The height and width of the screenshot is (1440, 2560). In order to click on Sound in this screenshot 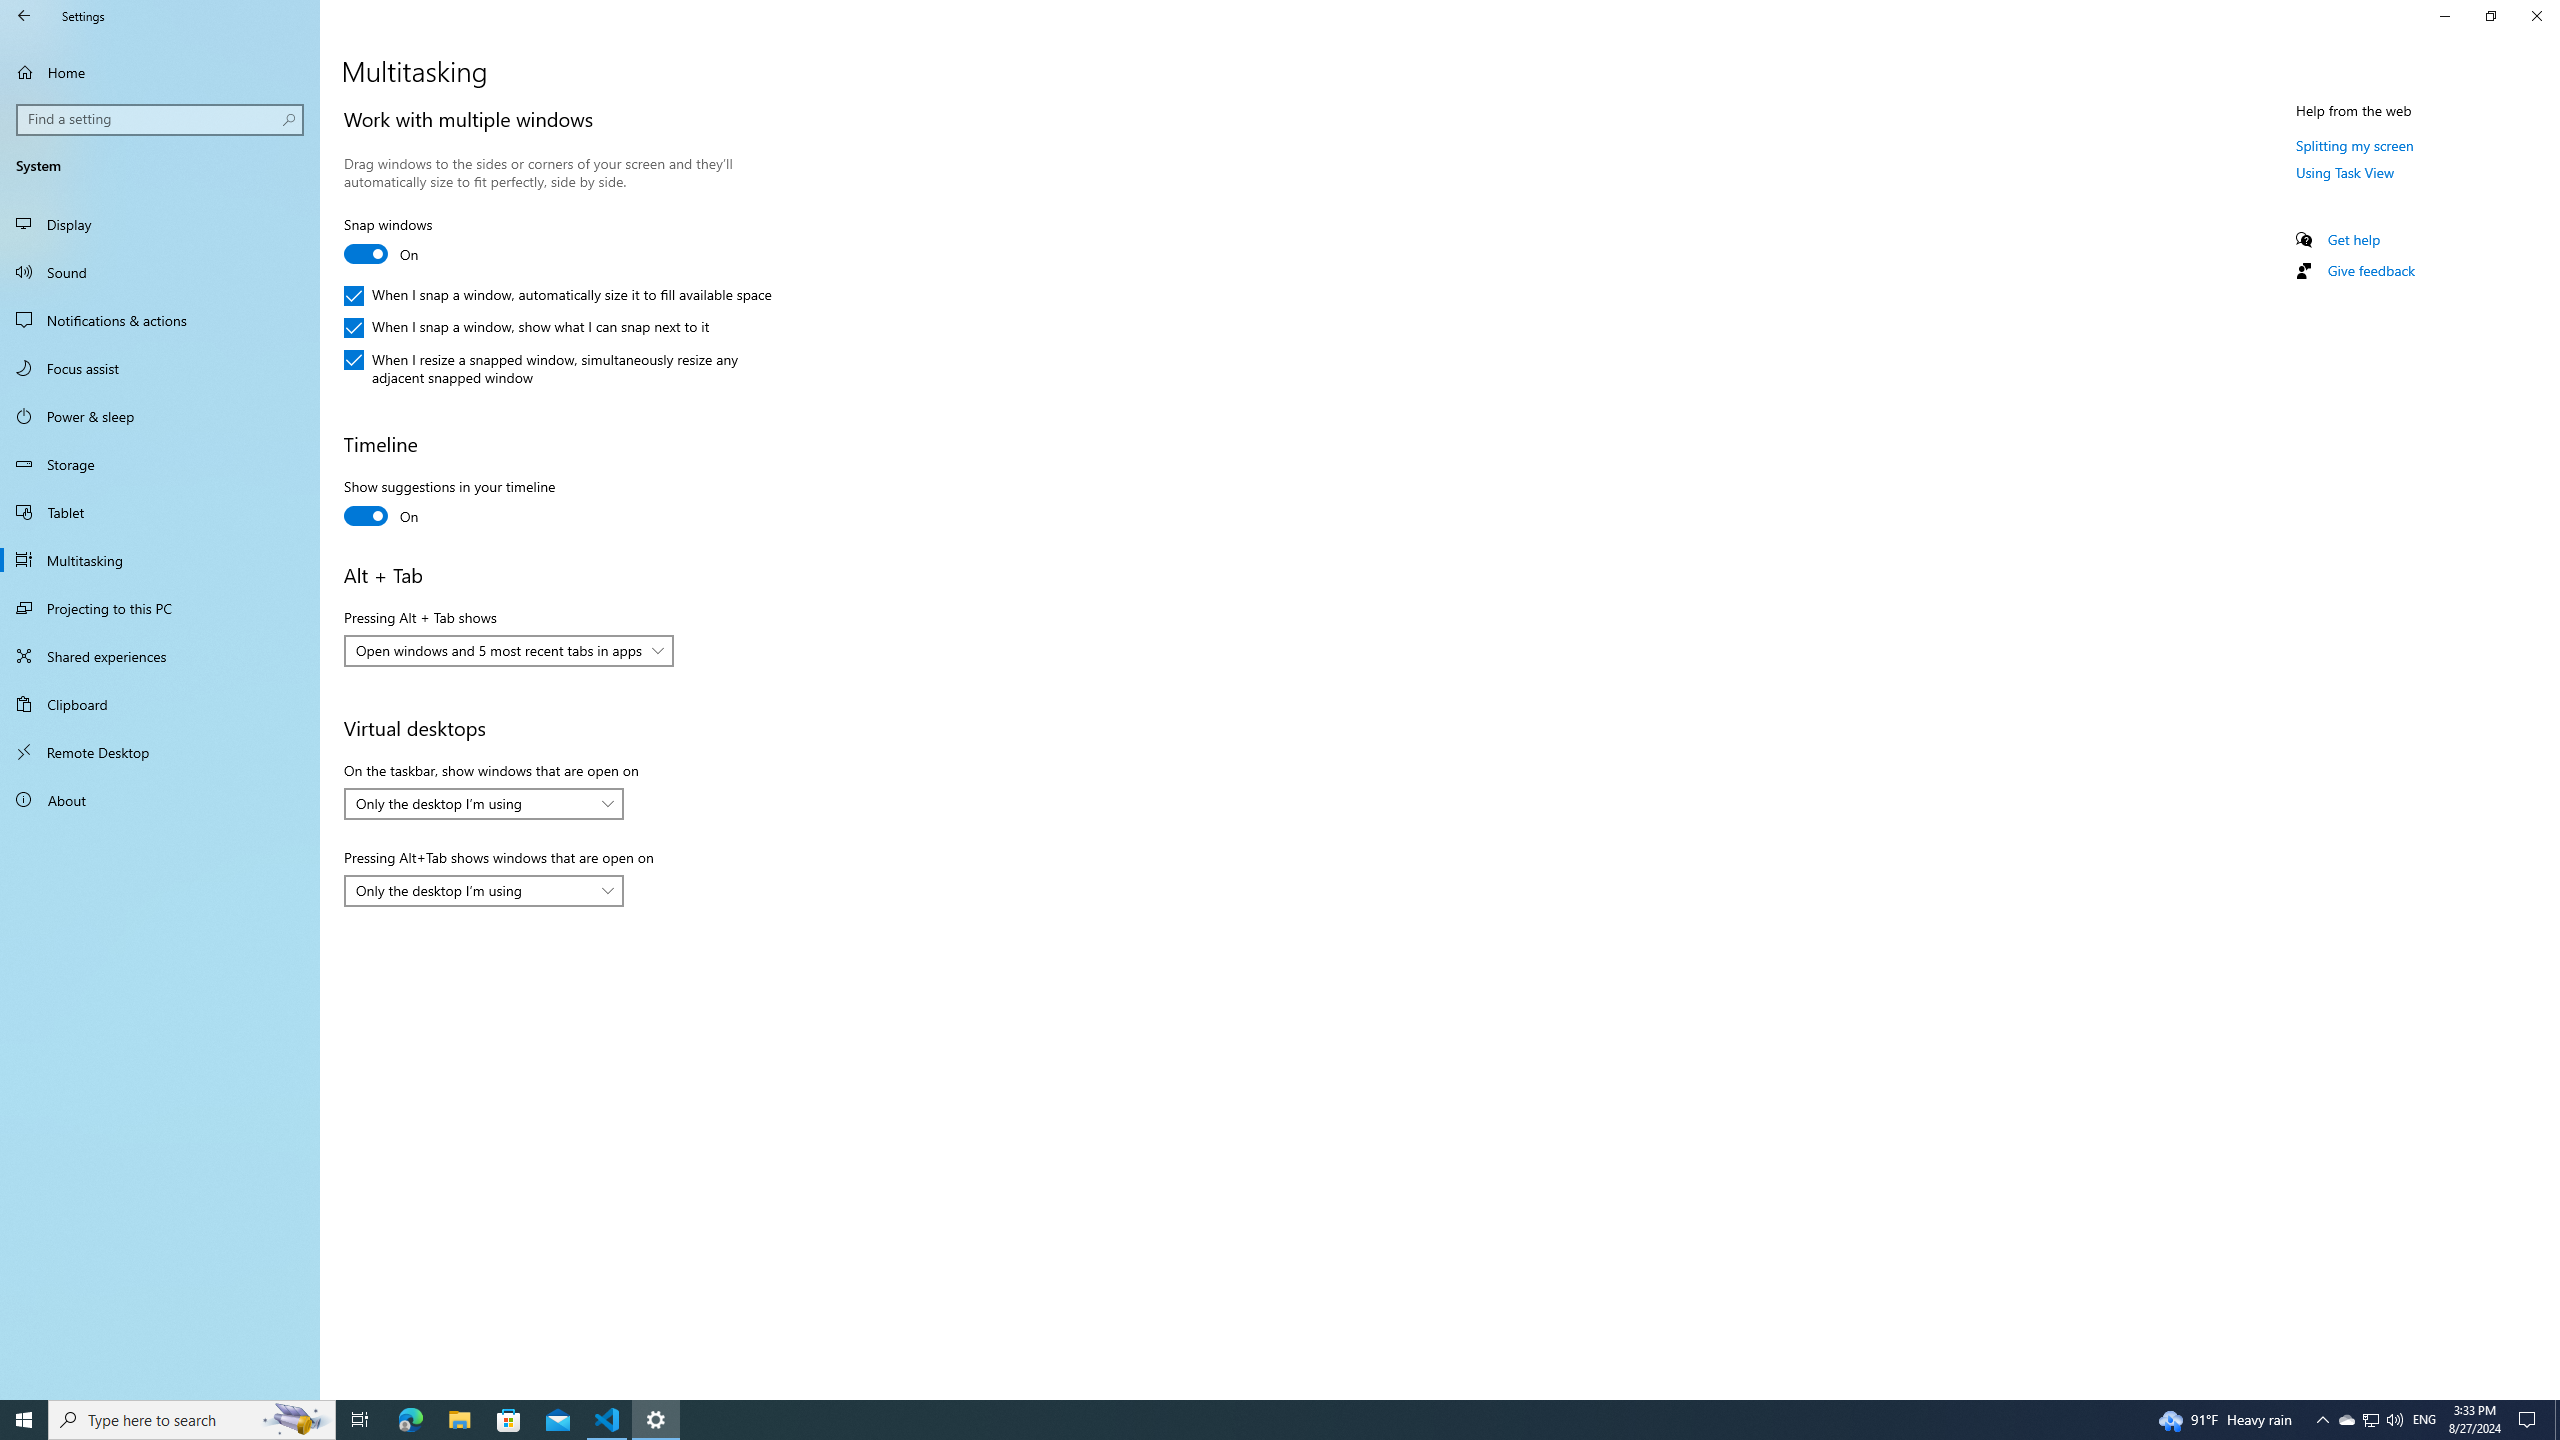, I will do `click(160, 272)`.